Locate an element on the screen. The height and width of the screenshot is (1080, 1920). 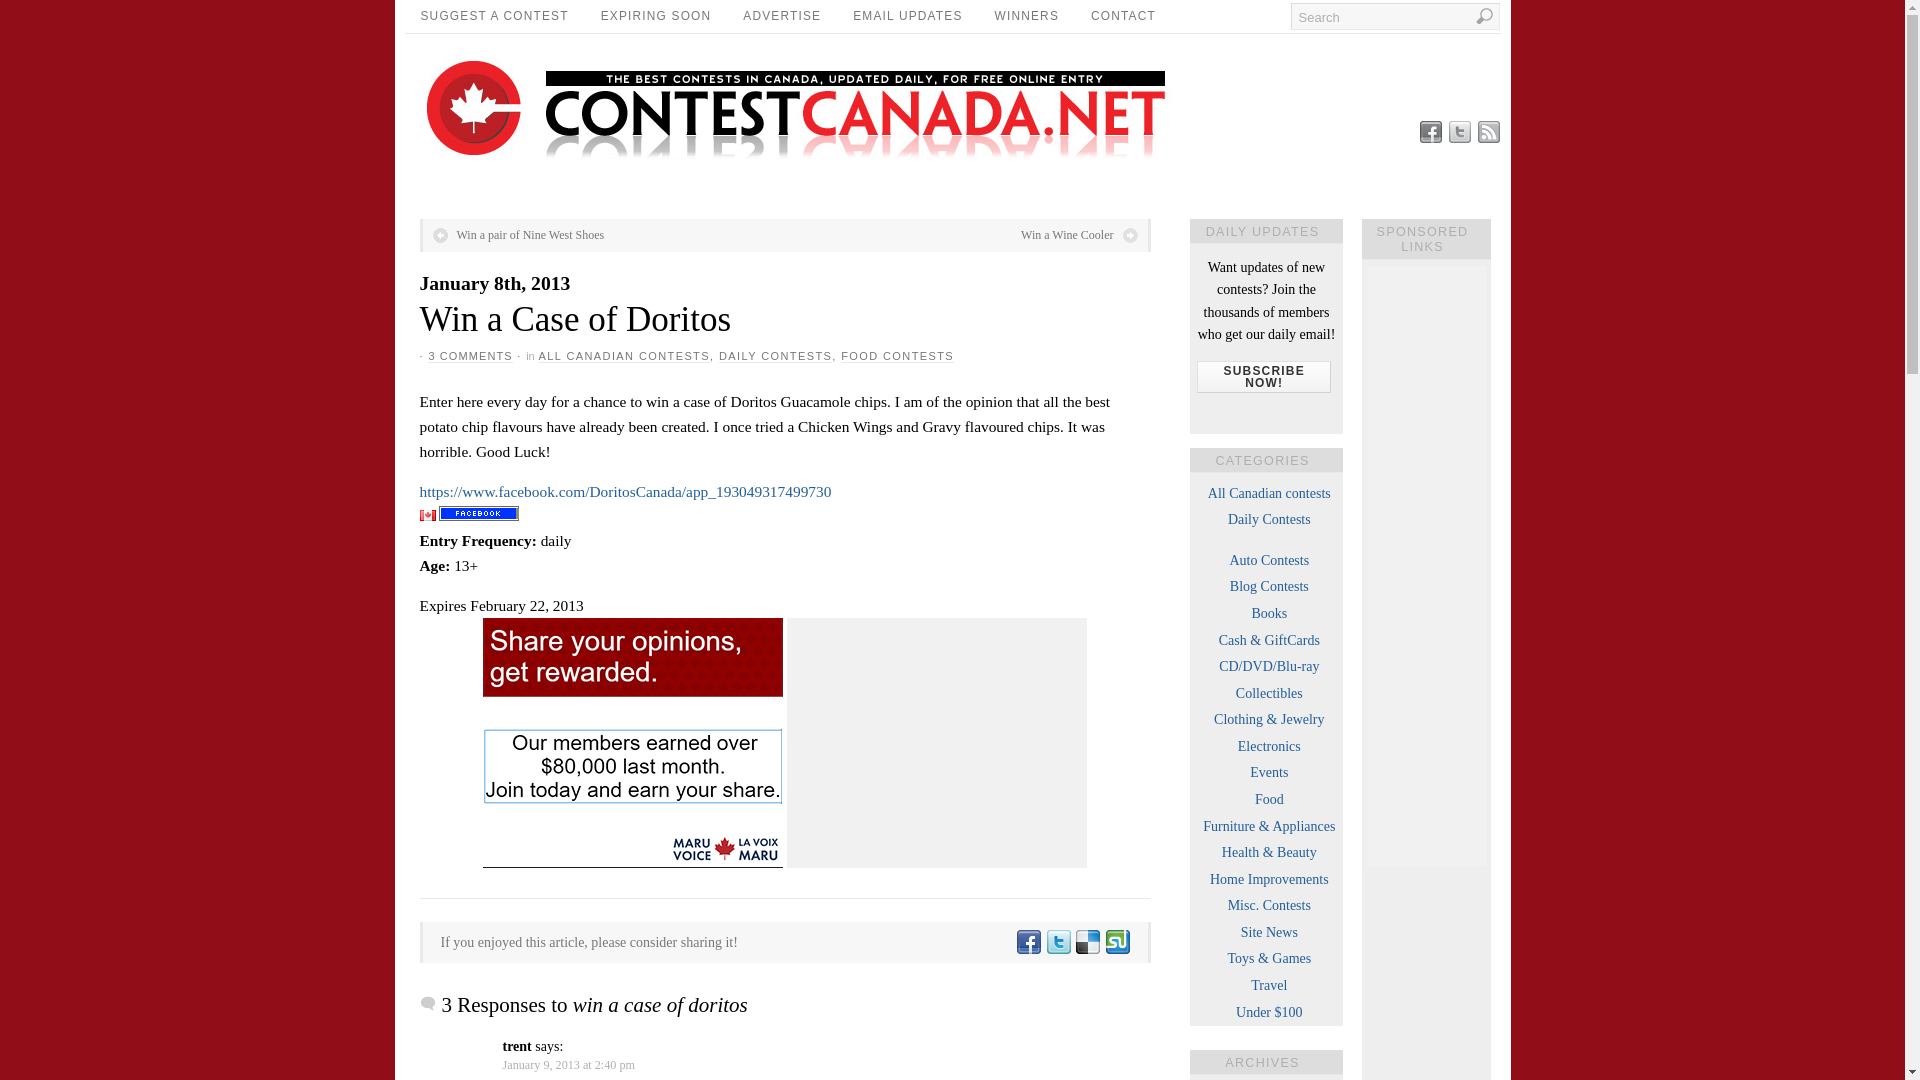
Books is located at coordinates (1268, 613).